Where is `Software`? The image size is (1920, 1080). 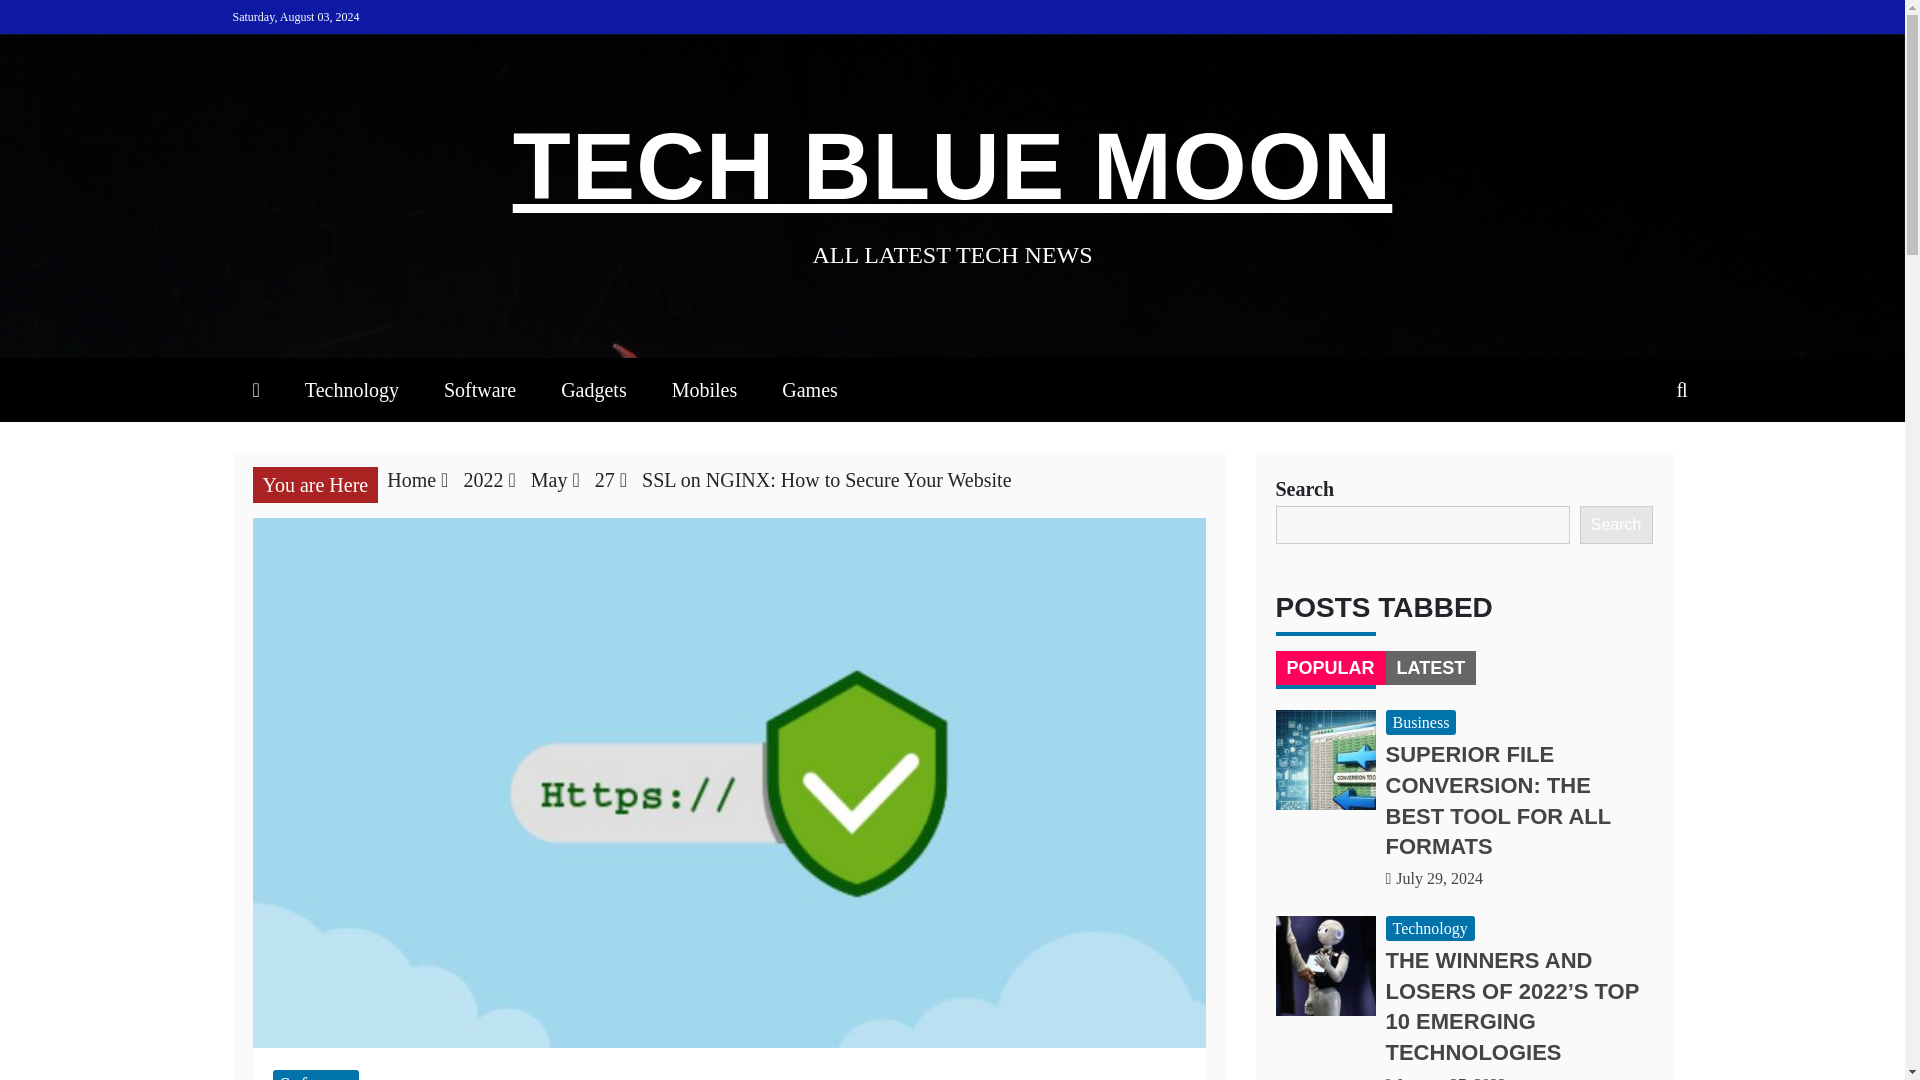
Software is located at coordinates (314, 1075).